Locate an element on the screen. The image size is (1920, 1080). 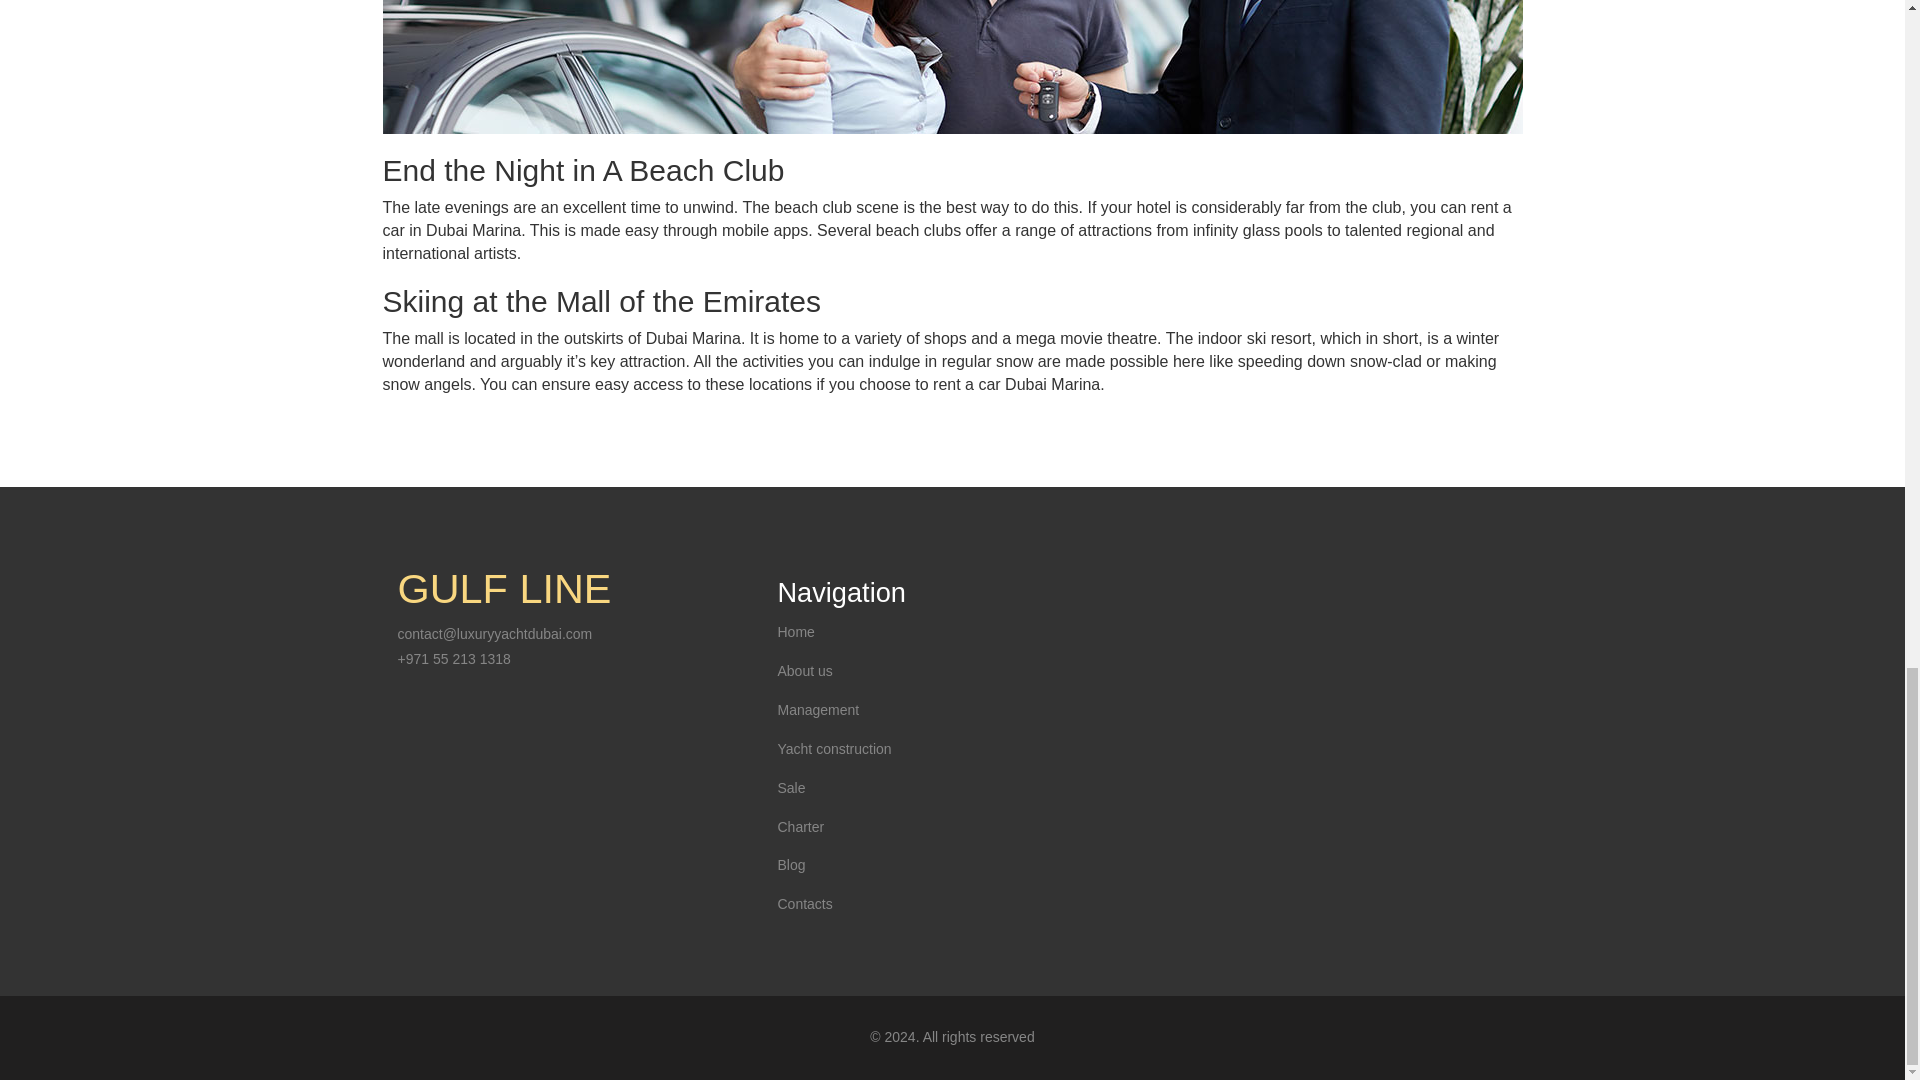
Charter is located at coordinates (800, 826).